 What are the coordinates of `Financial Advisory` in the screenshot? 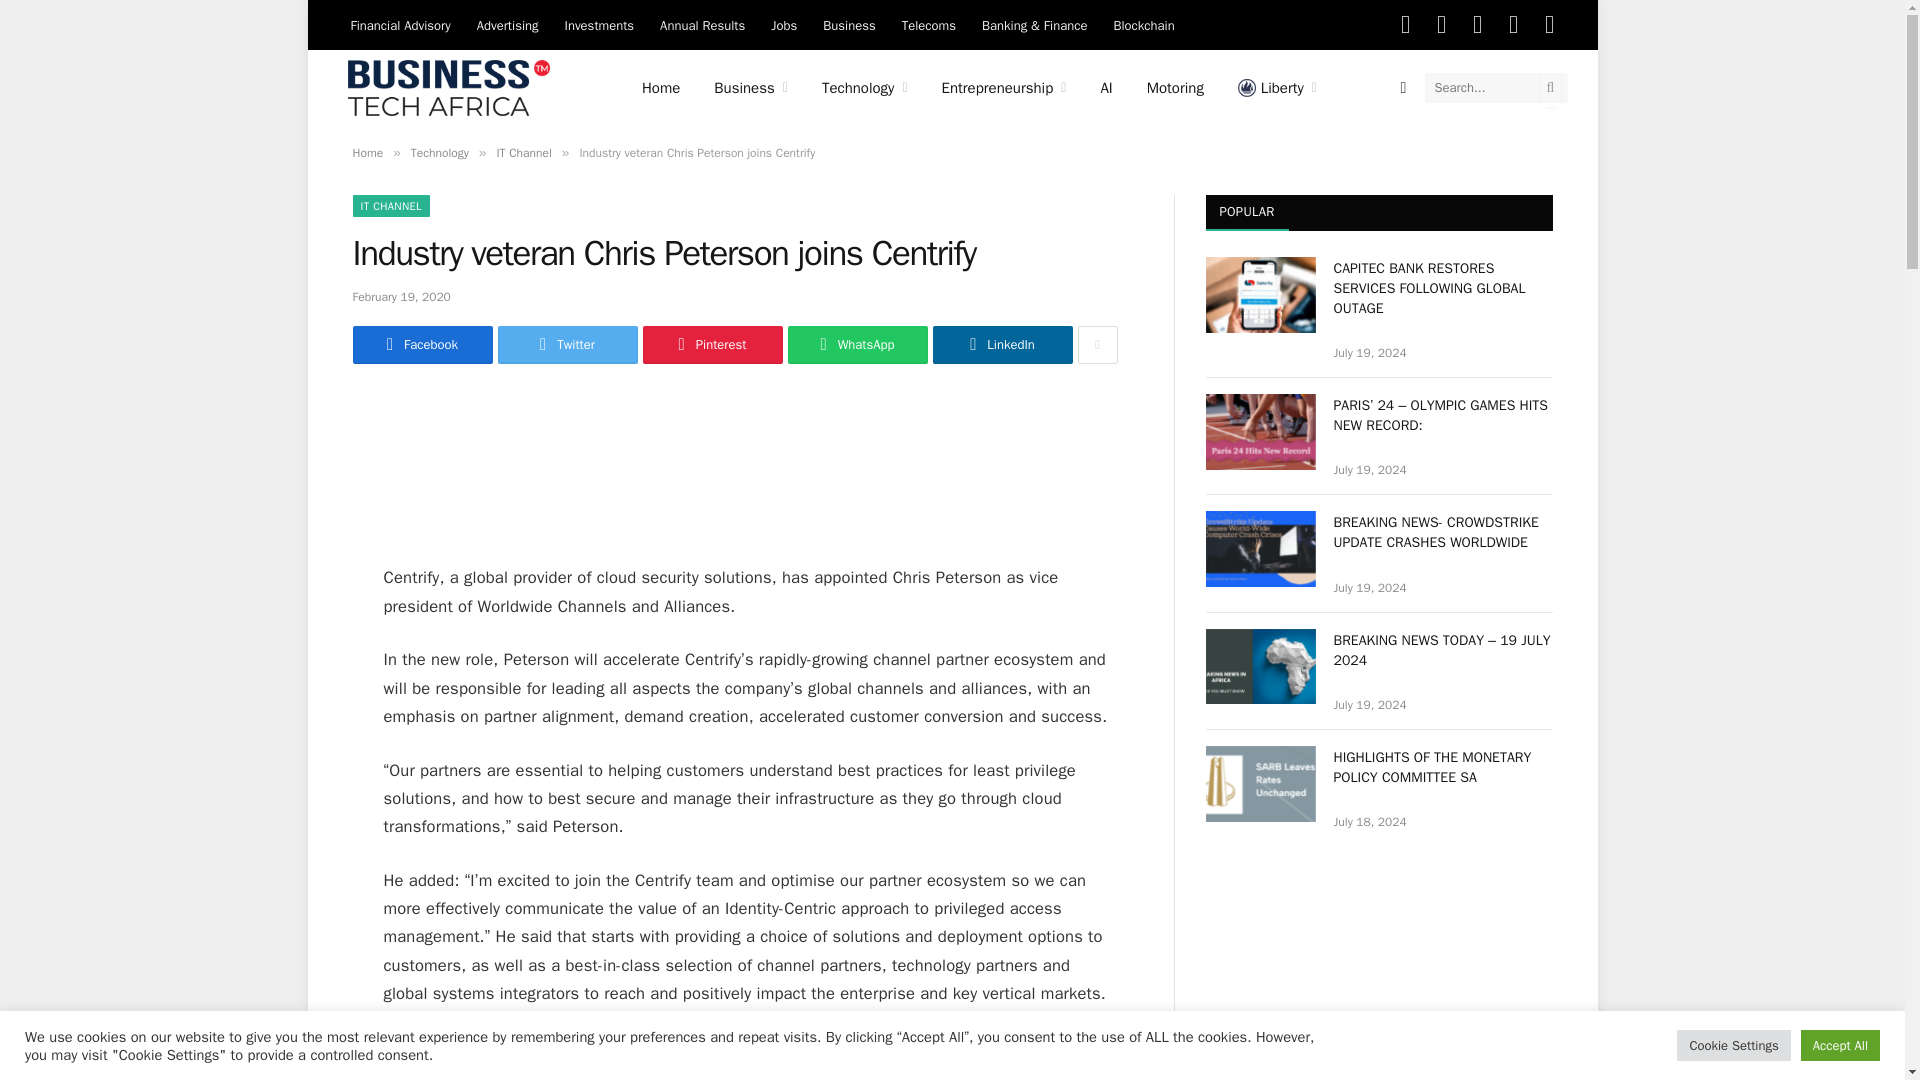 It's located at (400, 24).